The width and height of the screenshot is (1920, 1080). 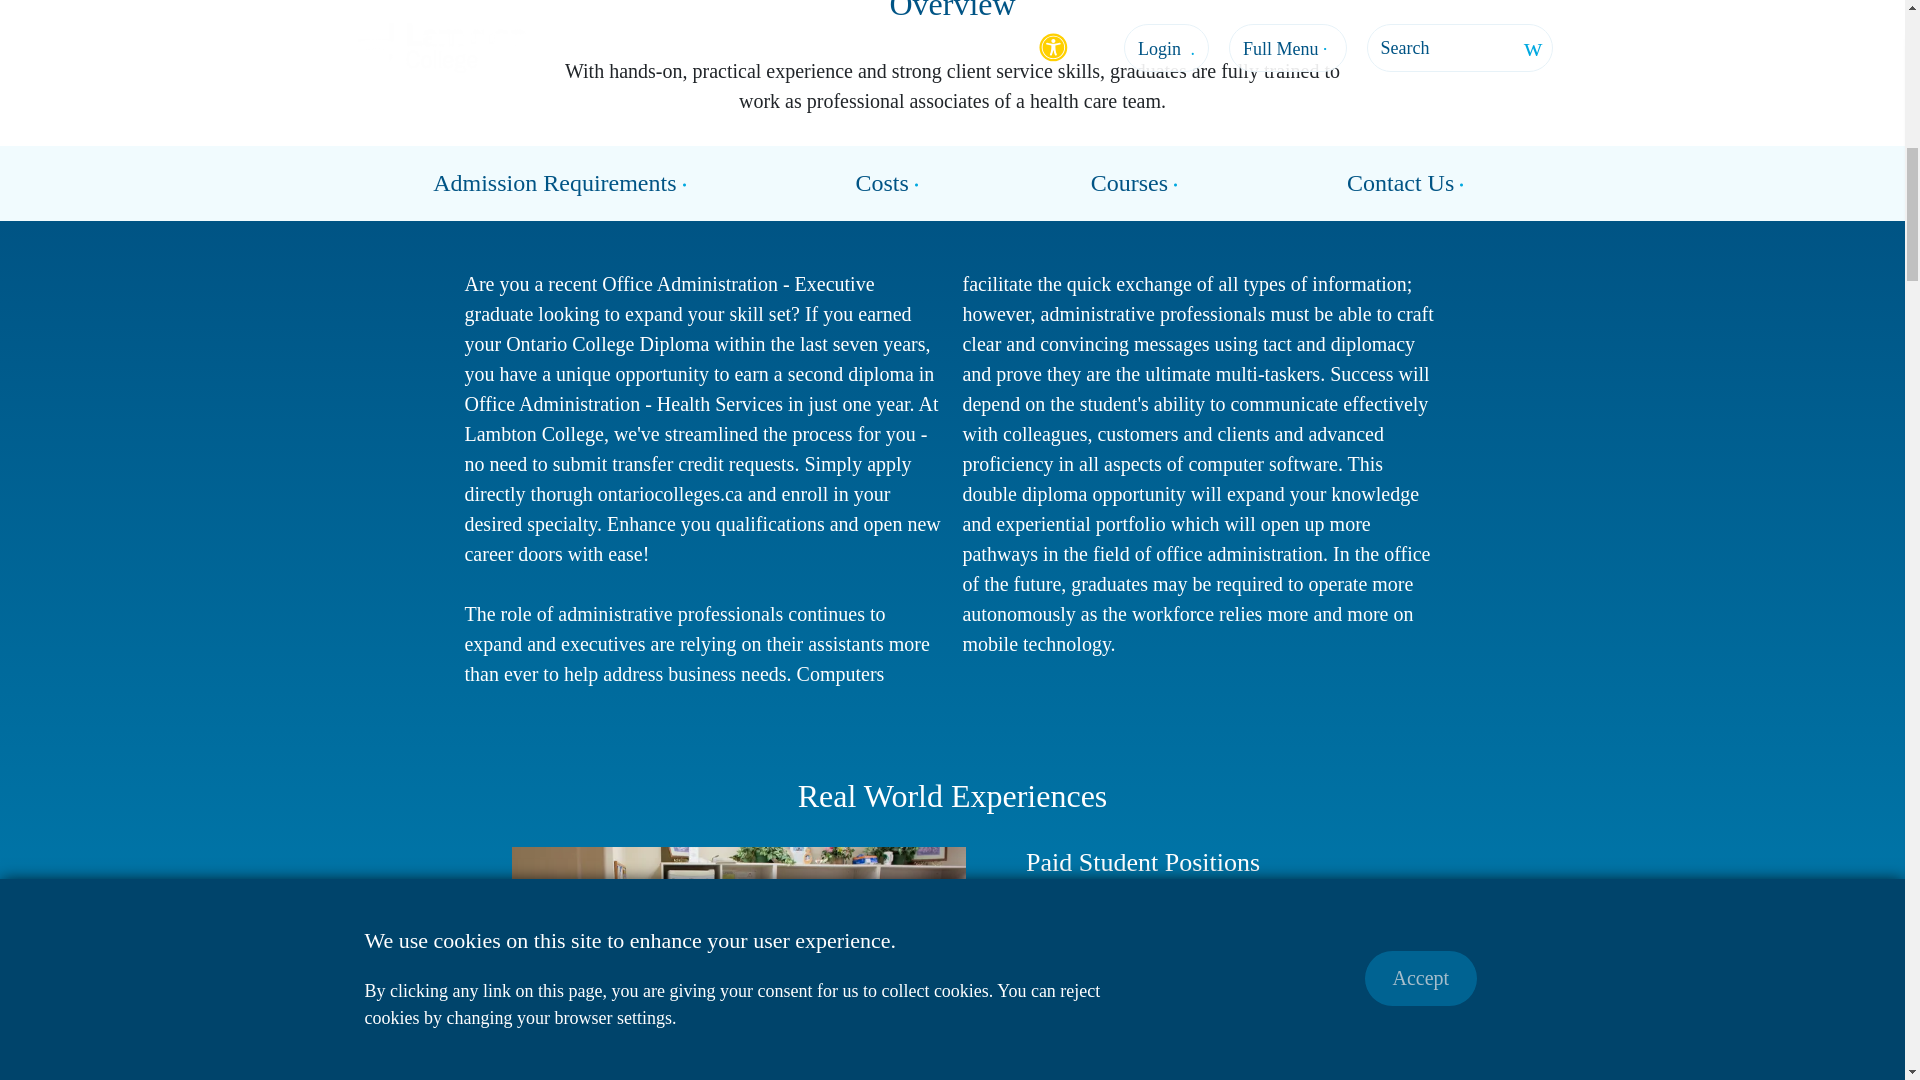 I want to click on Admission Requirements, so click(x=562, y=183).